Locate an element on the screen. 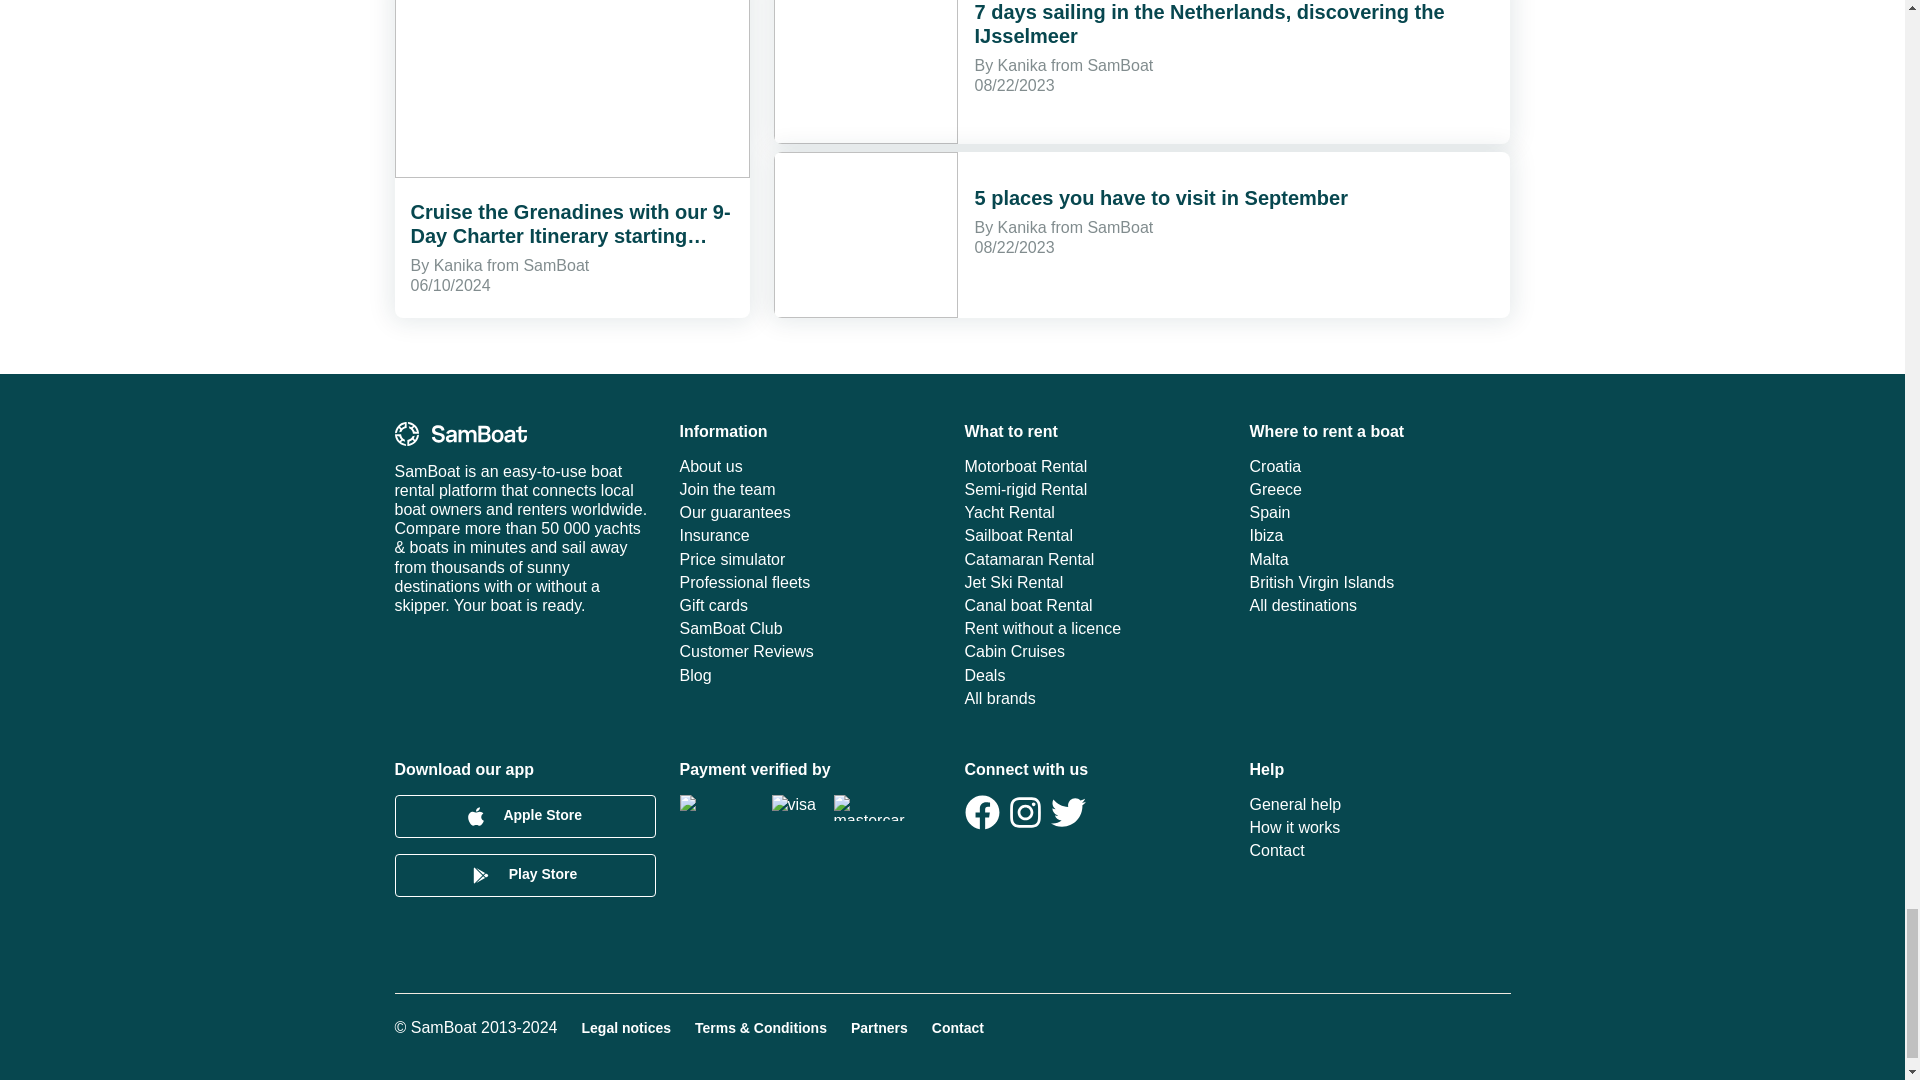 The height and width of the screenshot is (1080, 1920). 5 places you have to visit in September is located at coordinates (1160, 198).